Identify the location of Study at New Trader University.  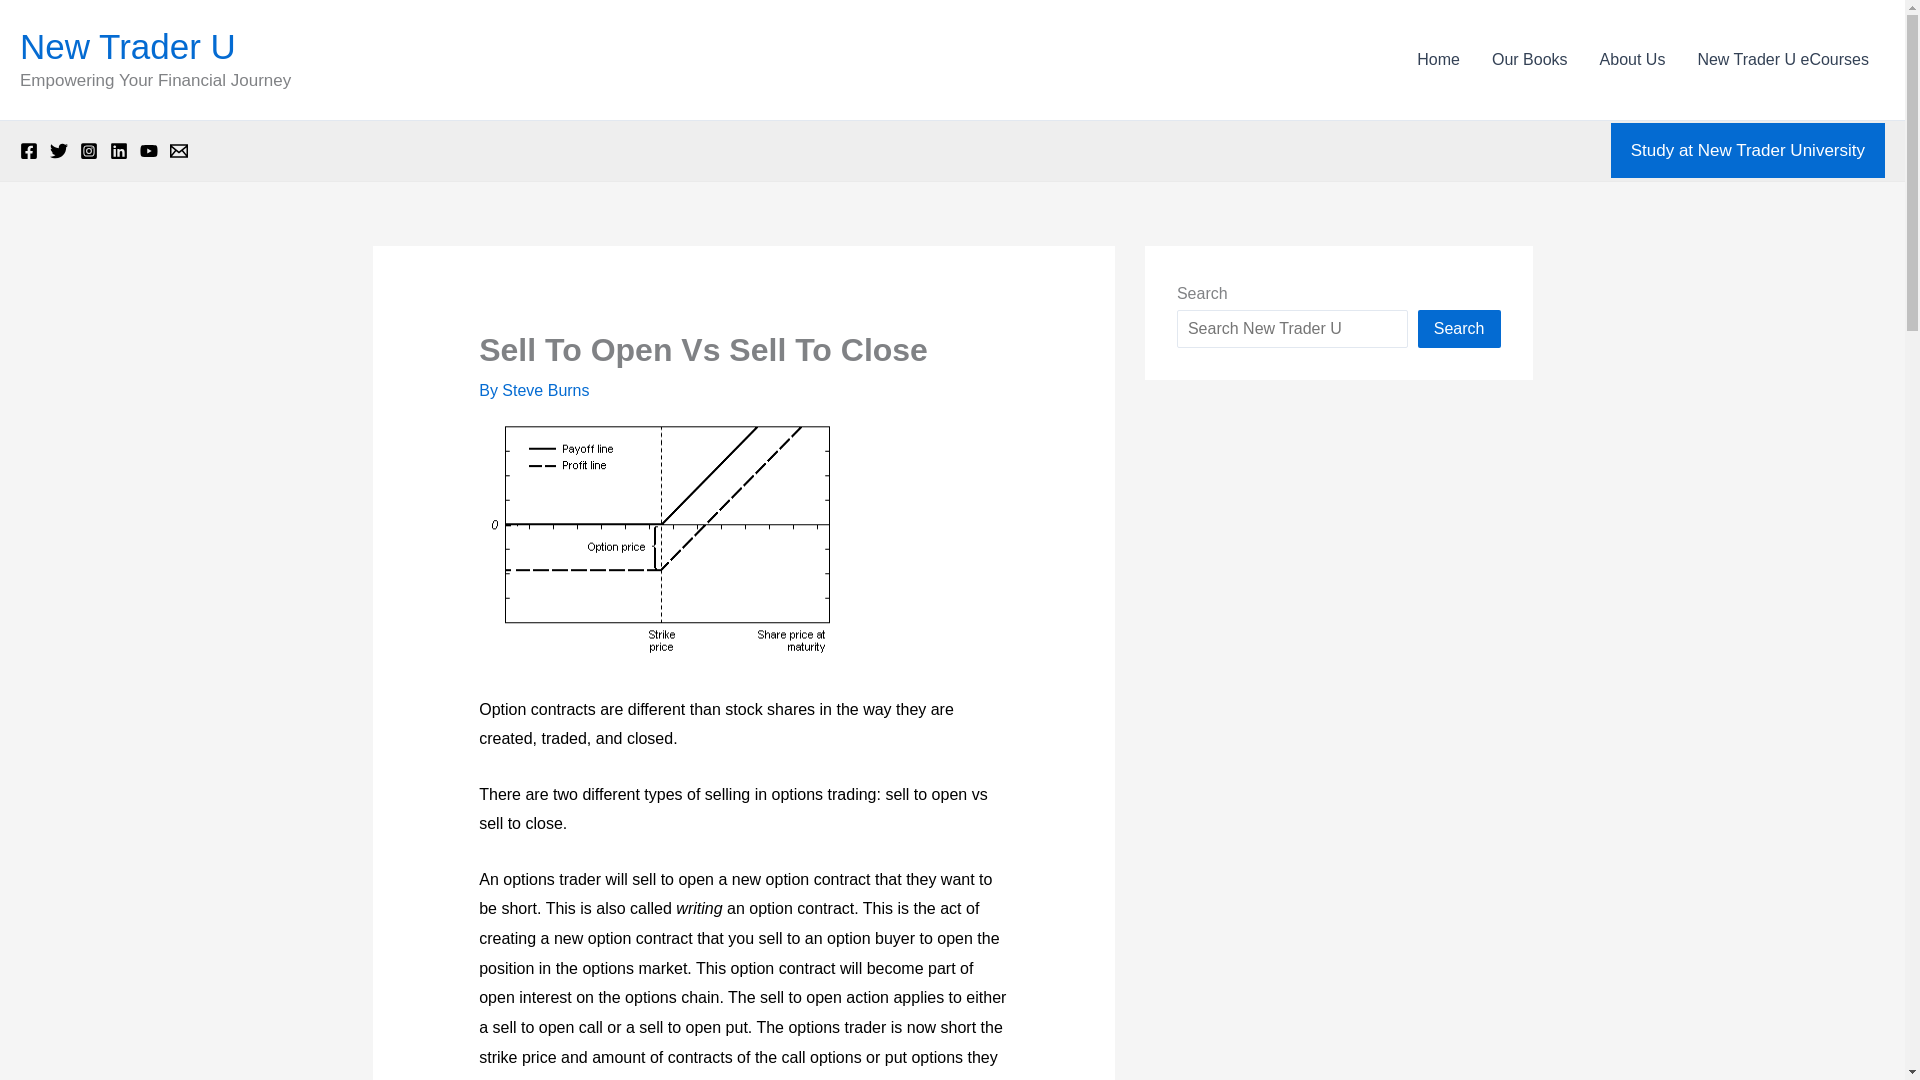
(1748, 151).